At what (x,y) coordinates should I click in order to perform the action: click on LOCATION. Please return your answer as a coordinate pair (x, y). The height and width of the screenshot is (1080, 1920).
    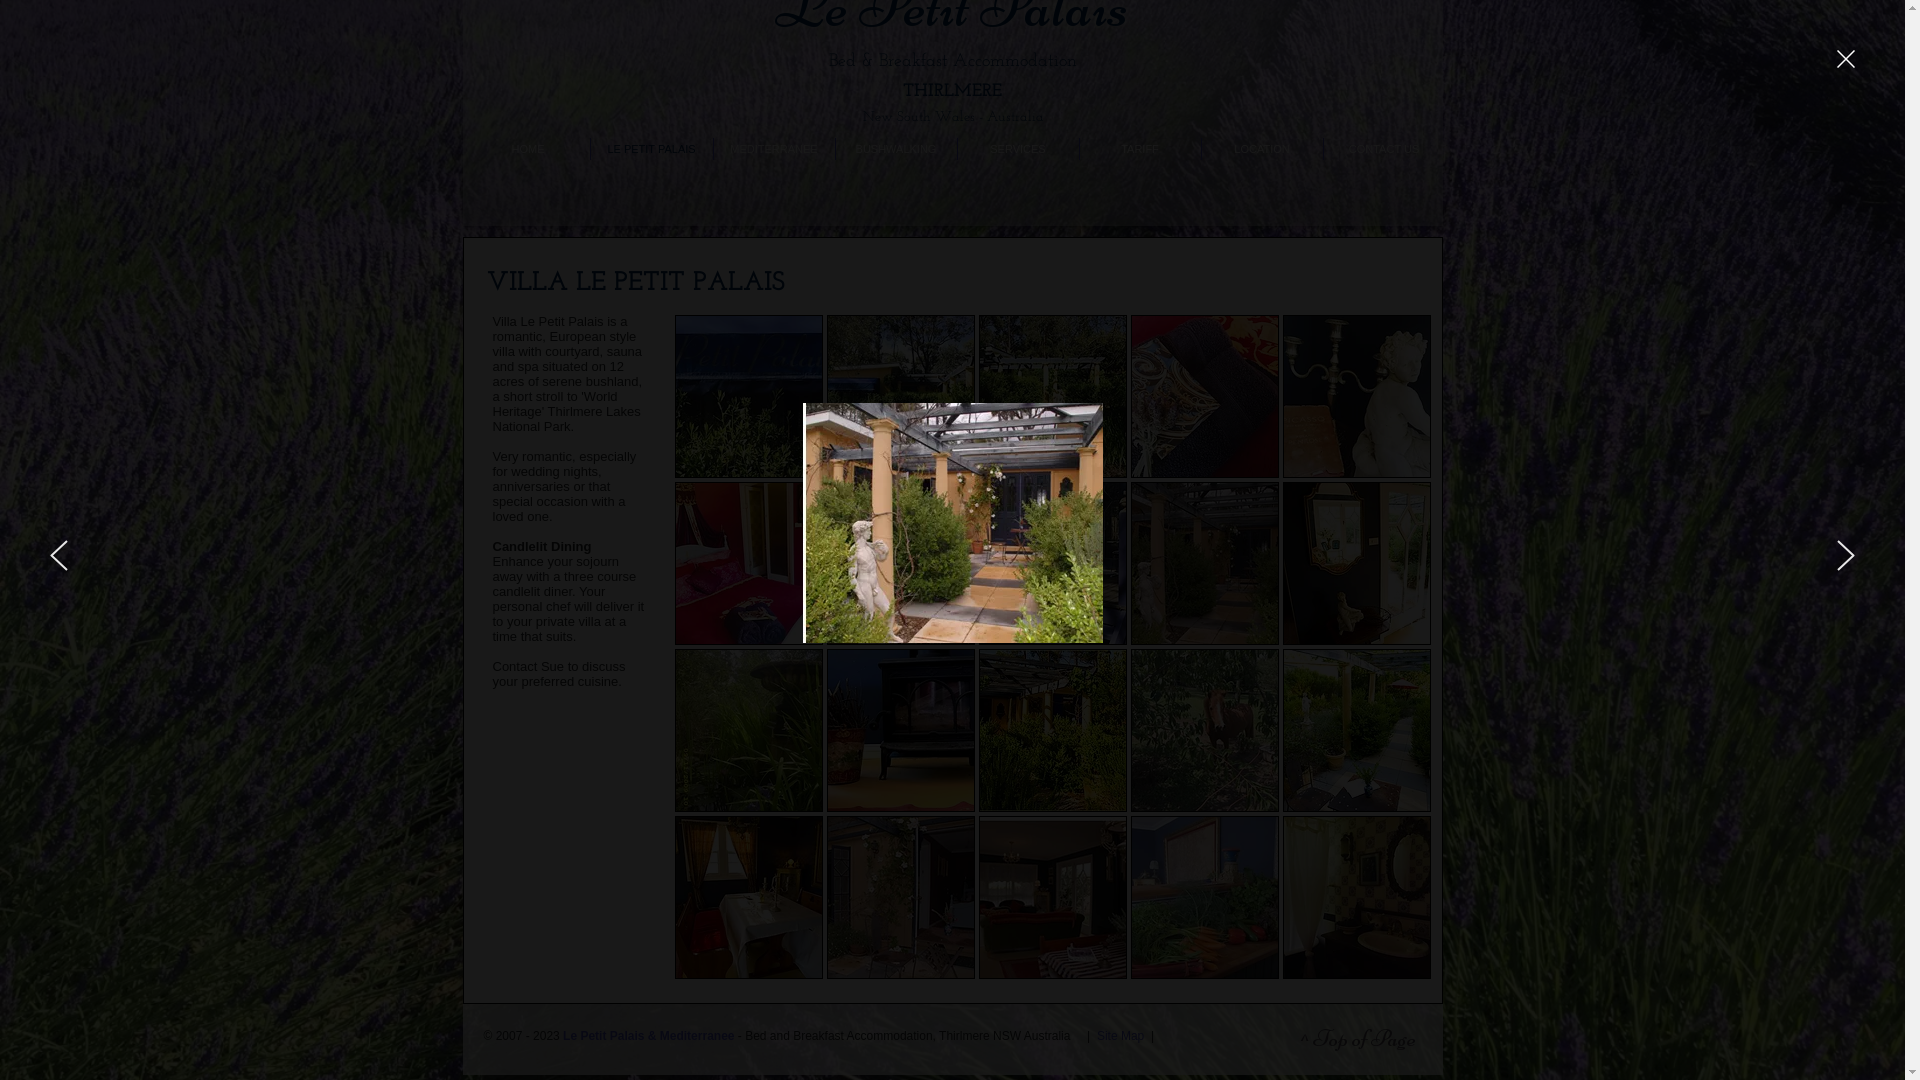
    Looking at the image, I should click on (1262, 149).